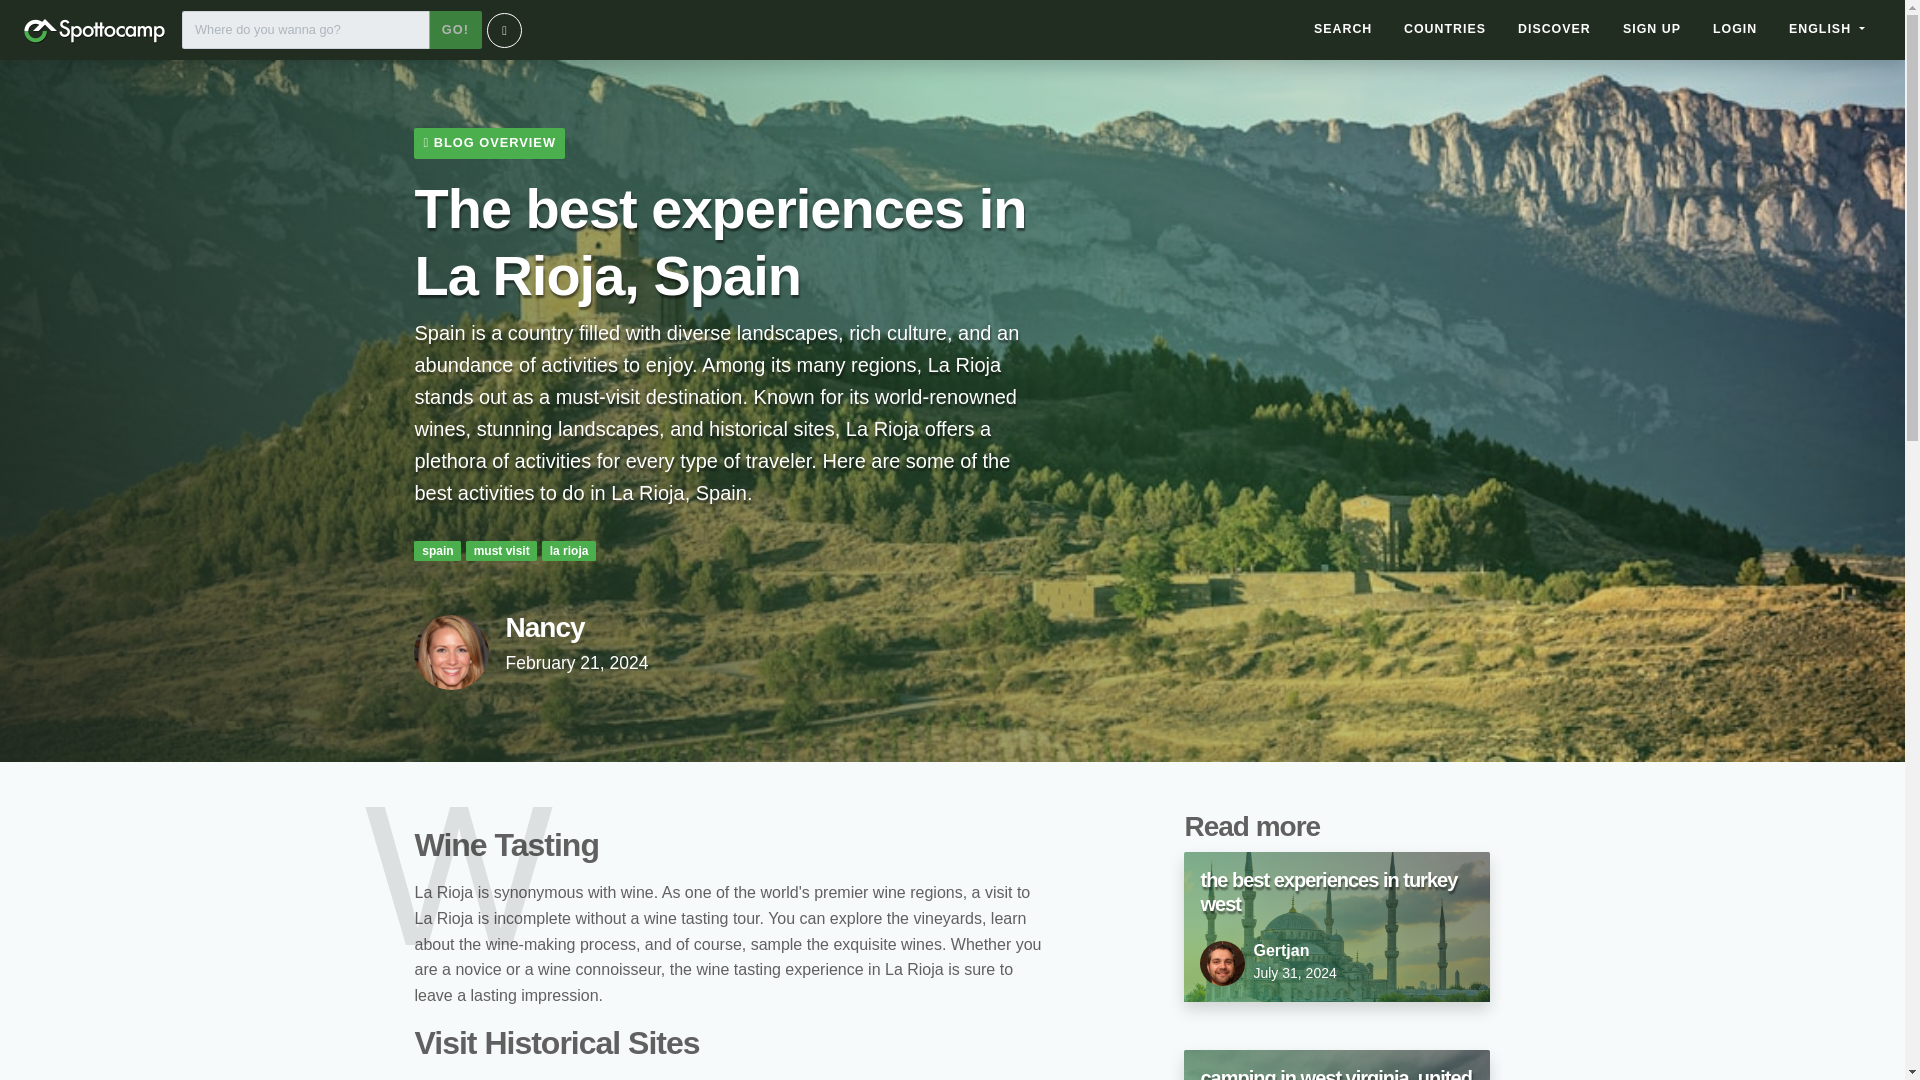 The image size is (1920, 1080). Describe the element at coordinates (1444, 29) in the screenshot. I see `GO!` at that location.